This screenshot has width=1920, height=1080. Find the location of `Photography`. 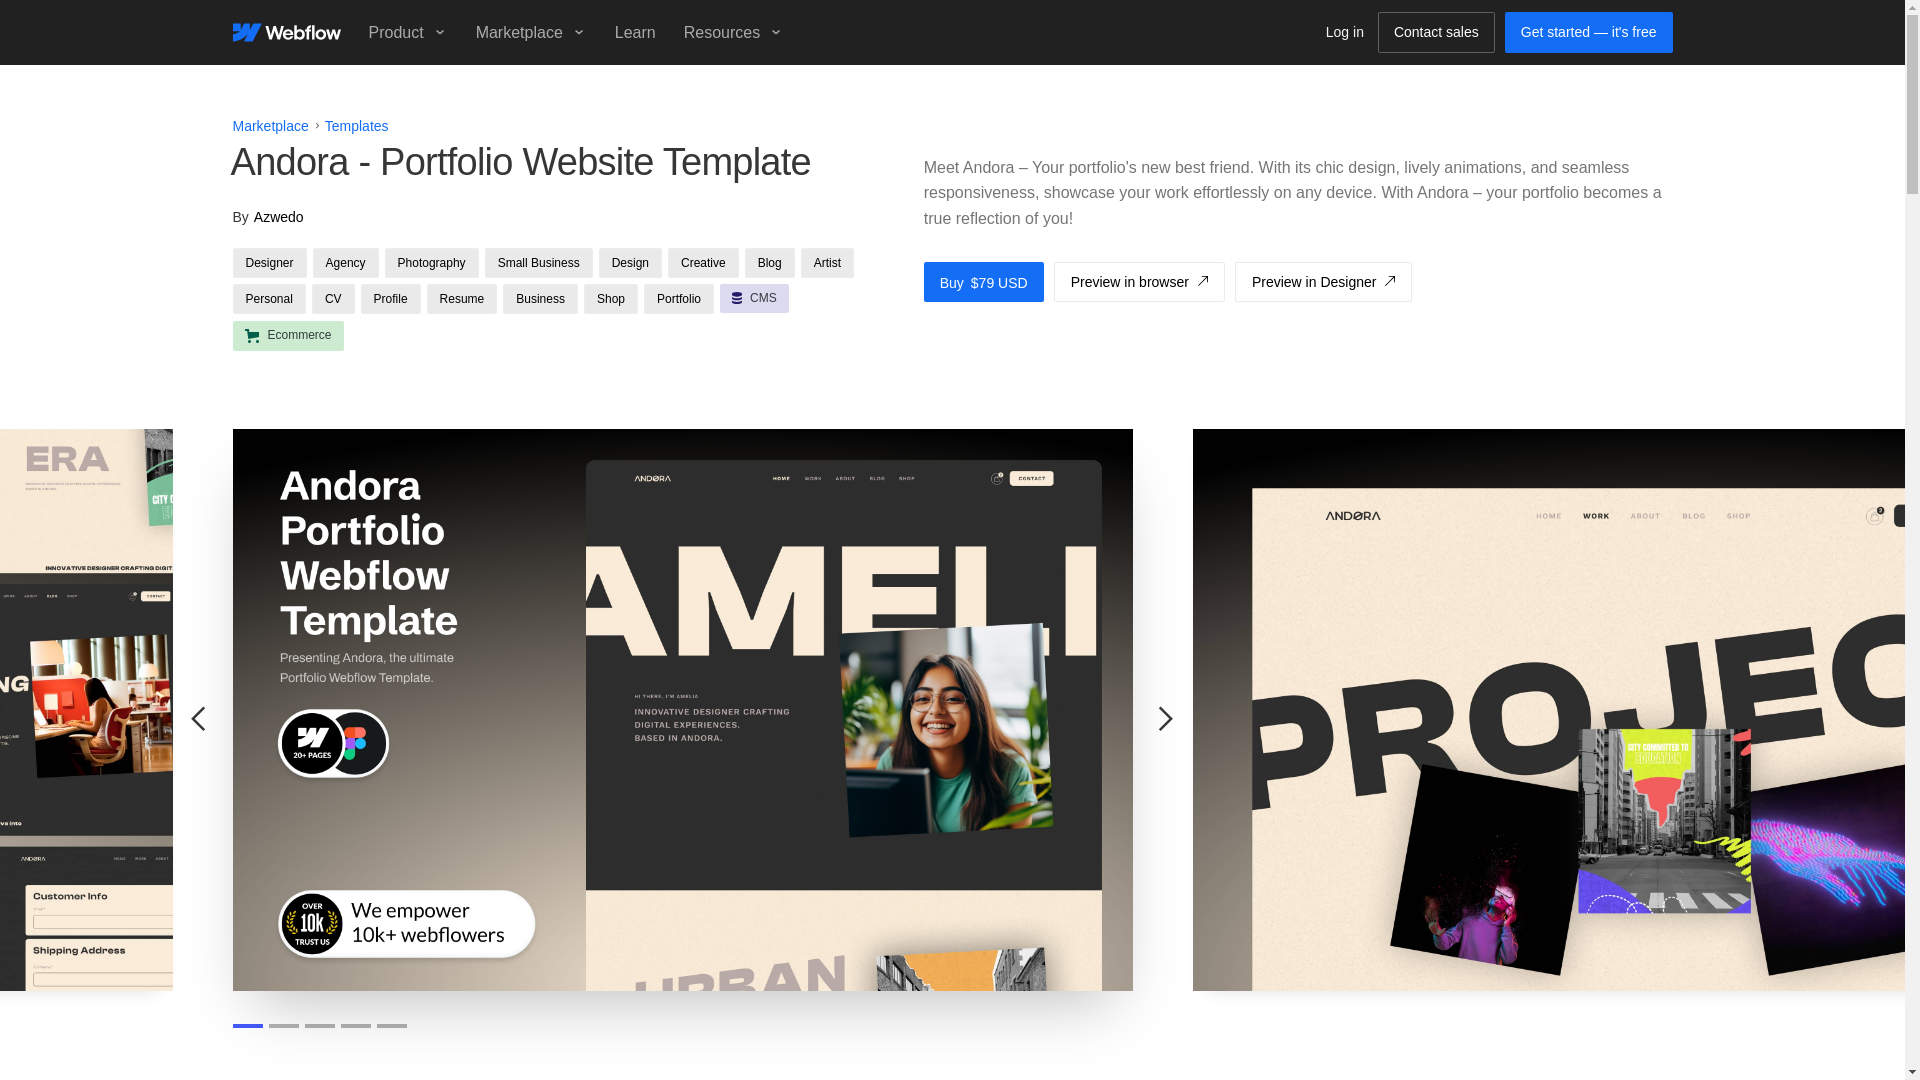

Photography is located at coordinates (432, 262).